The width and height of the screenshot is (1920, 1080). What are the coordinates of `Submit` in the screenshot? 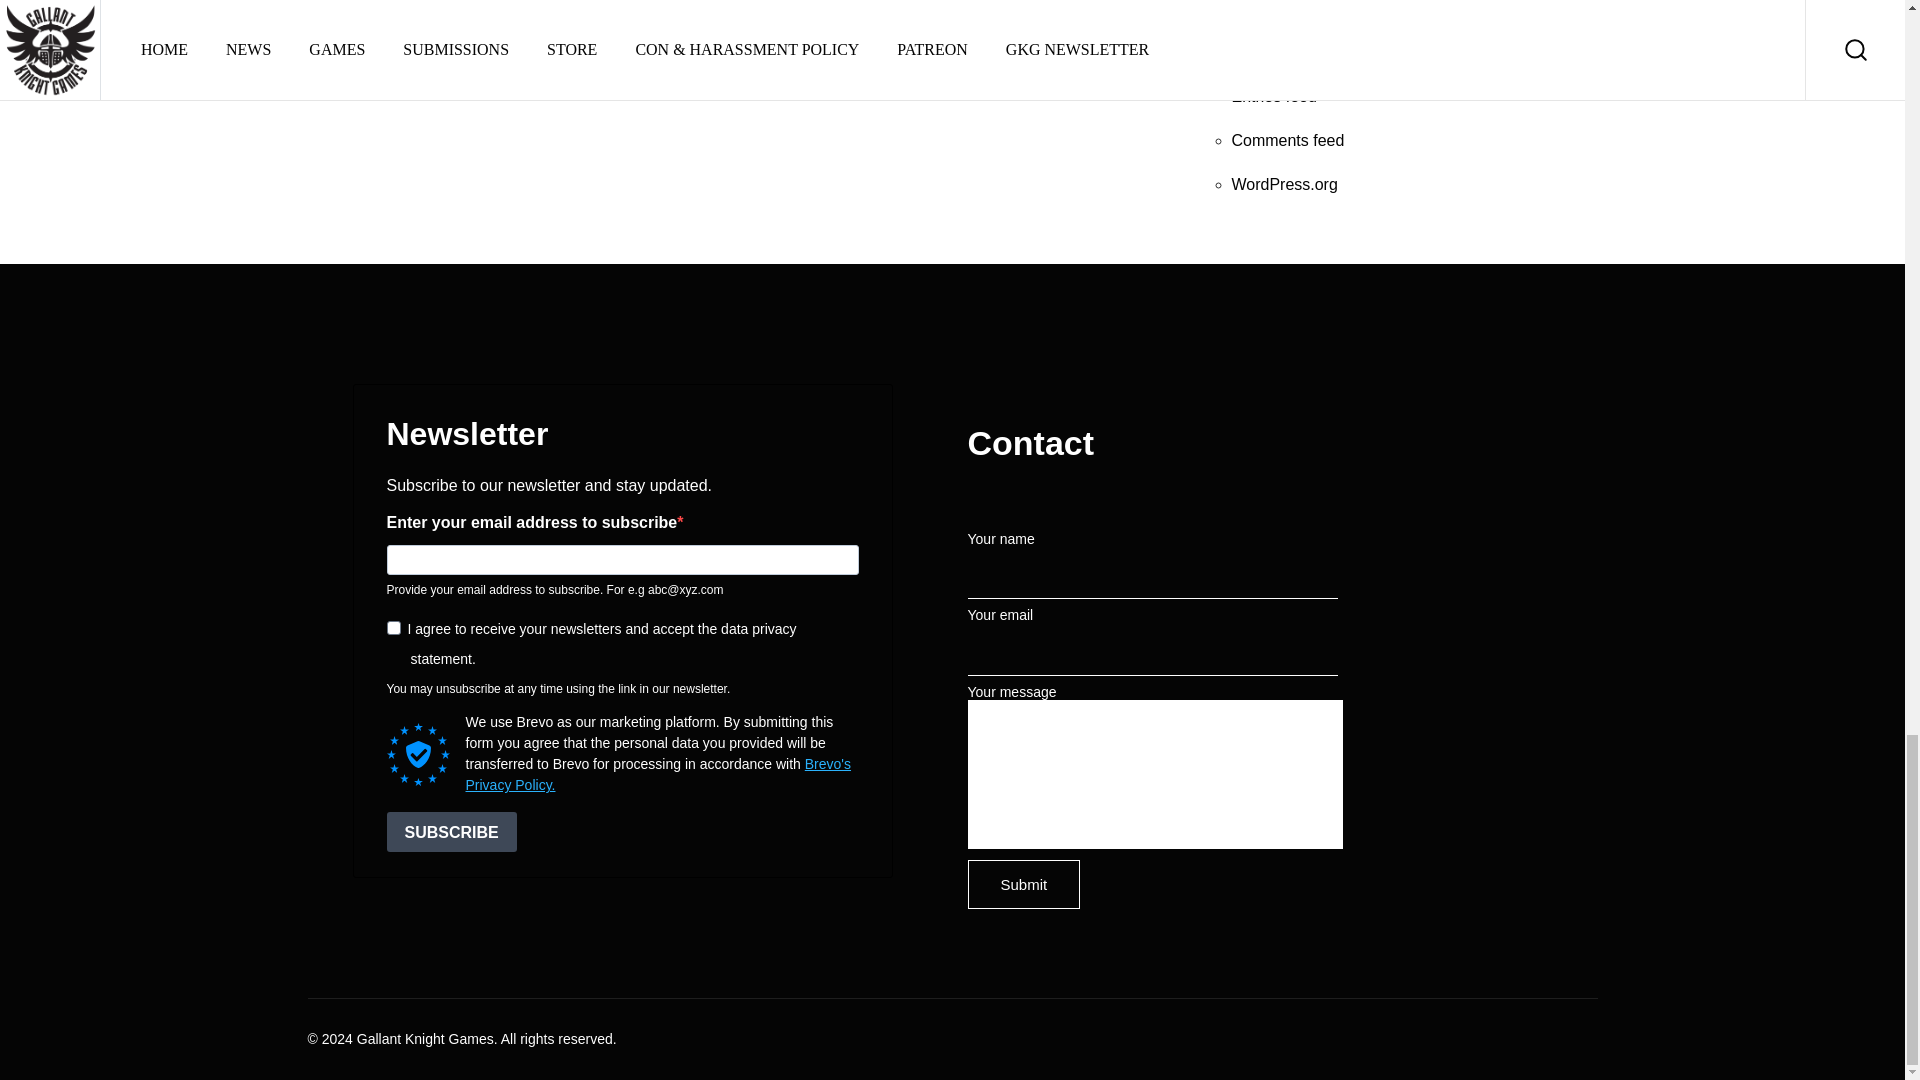 It's located at (1024, 884).